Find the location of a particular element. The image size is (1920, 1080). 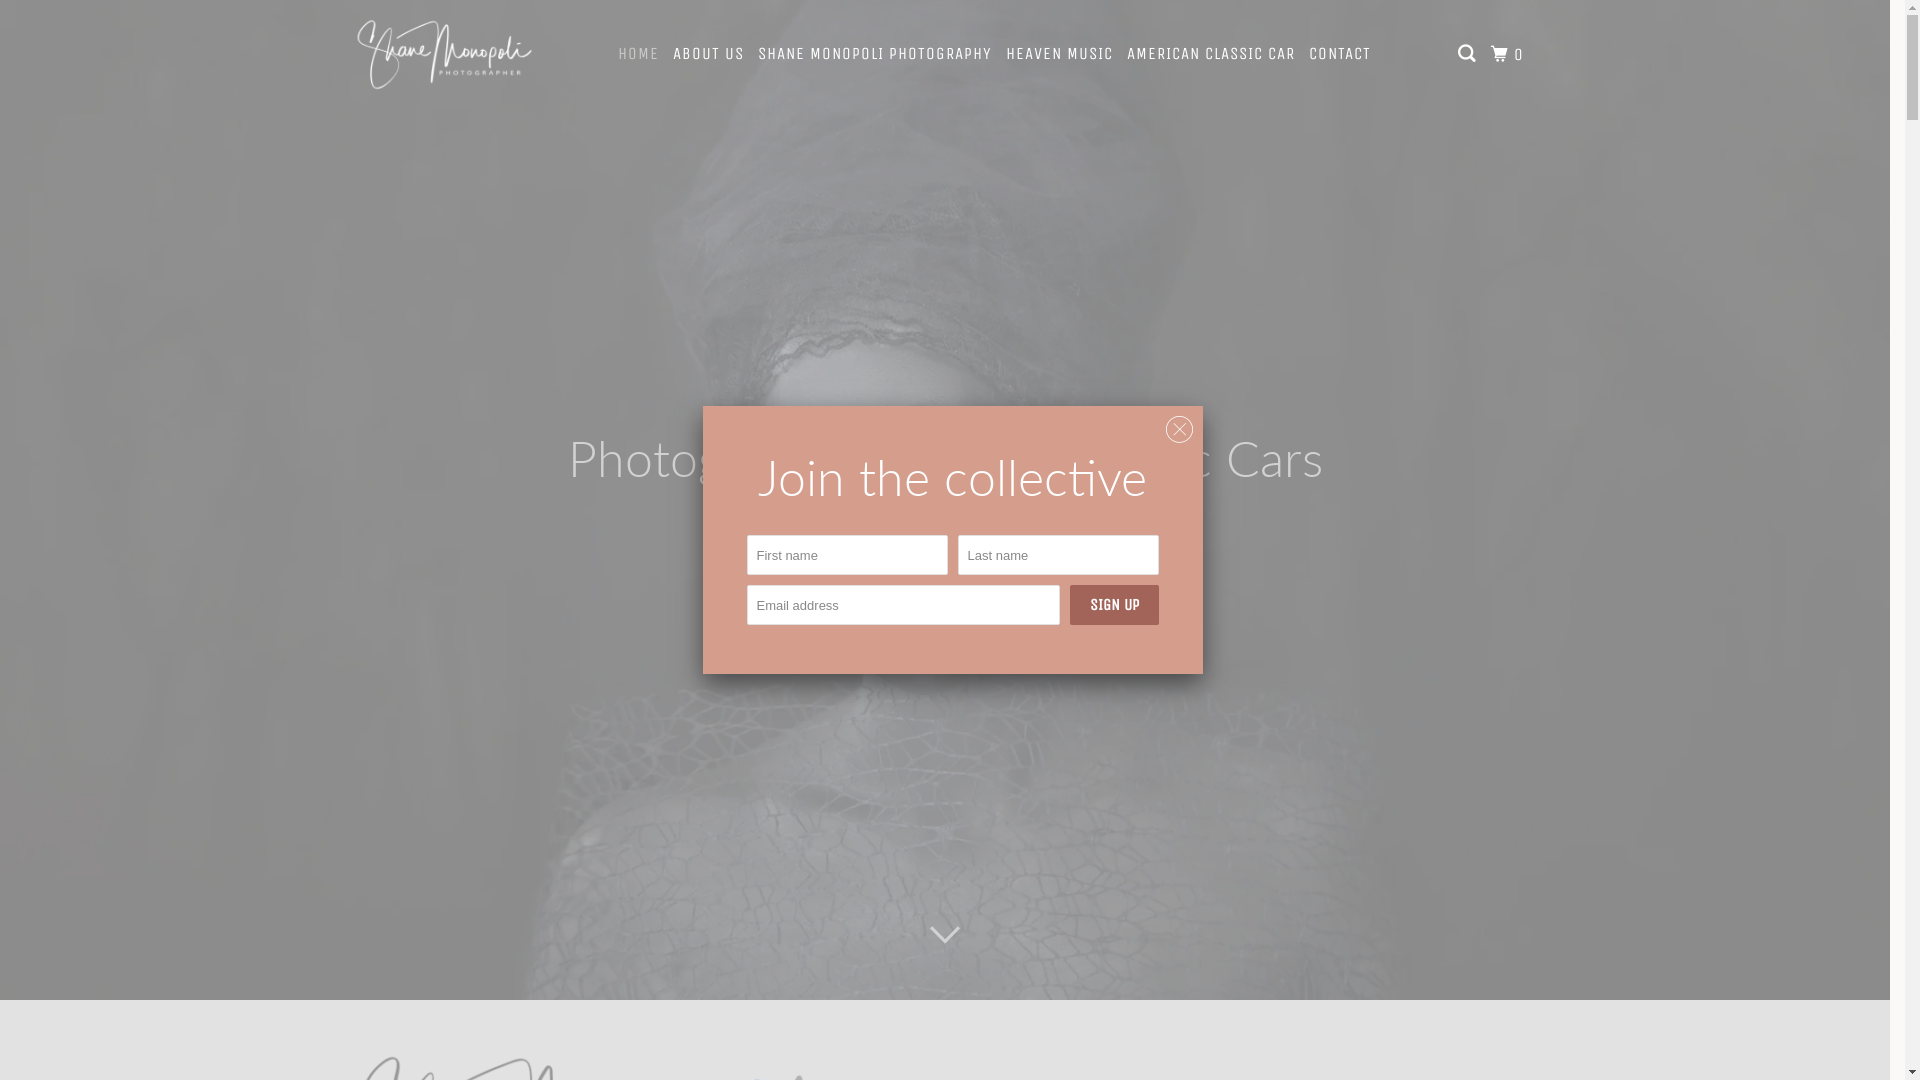

Shane Monopoli Photography is located at coordinates (445, 54).